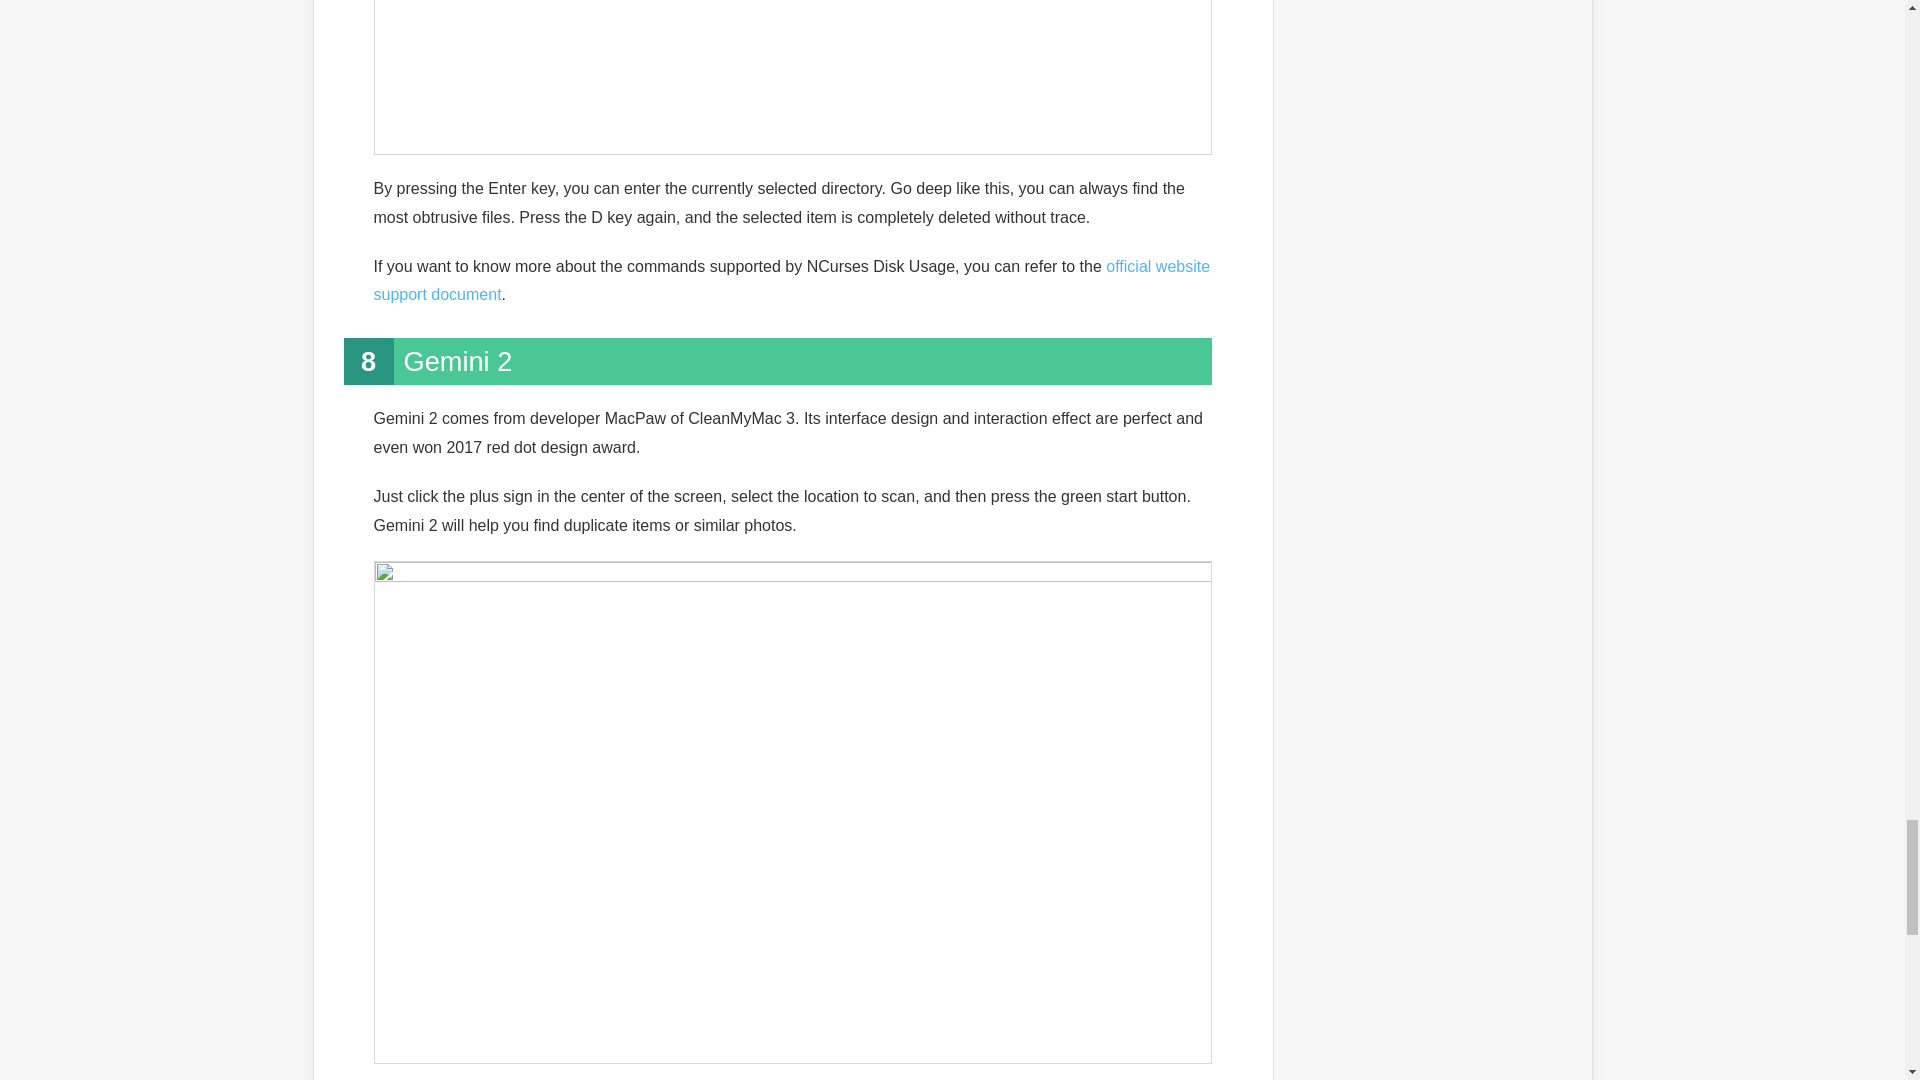 The width and height of the screenshot is (1920, 1080). I want to click on official website support document, so click(792, 280).